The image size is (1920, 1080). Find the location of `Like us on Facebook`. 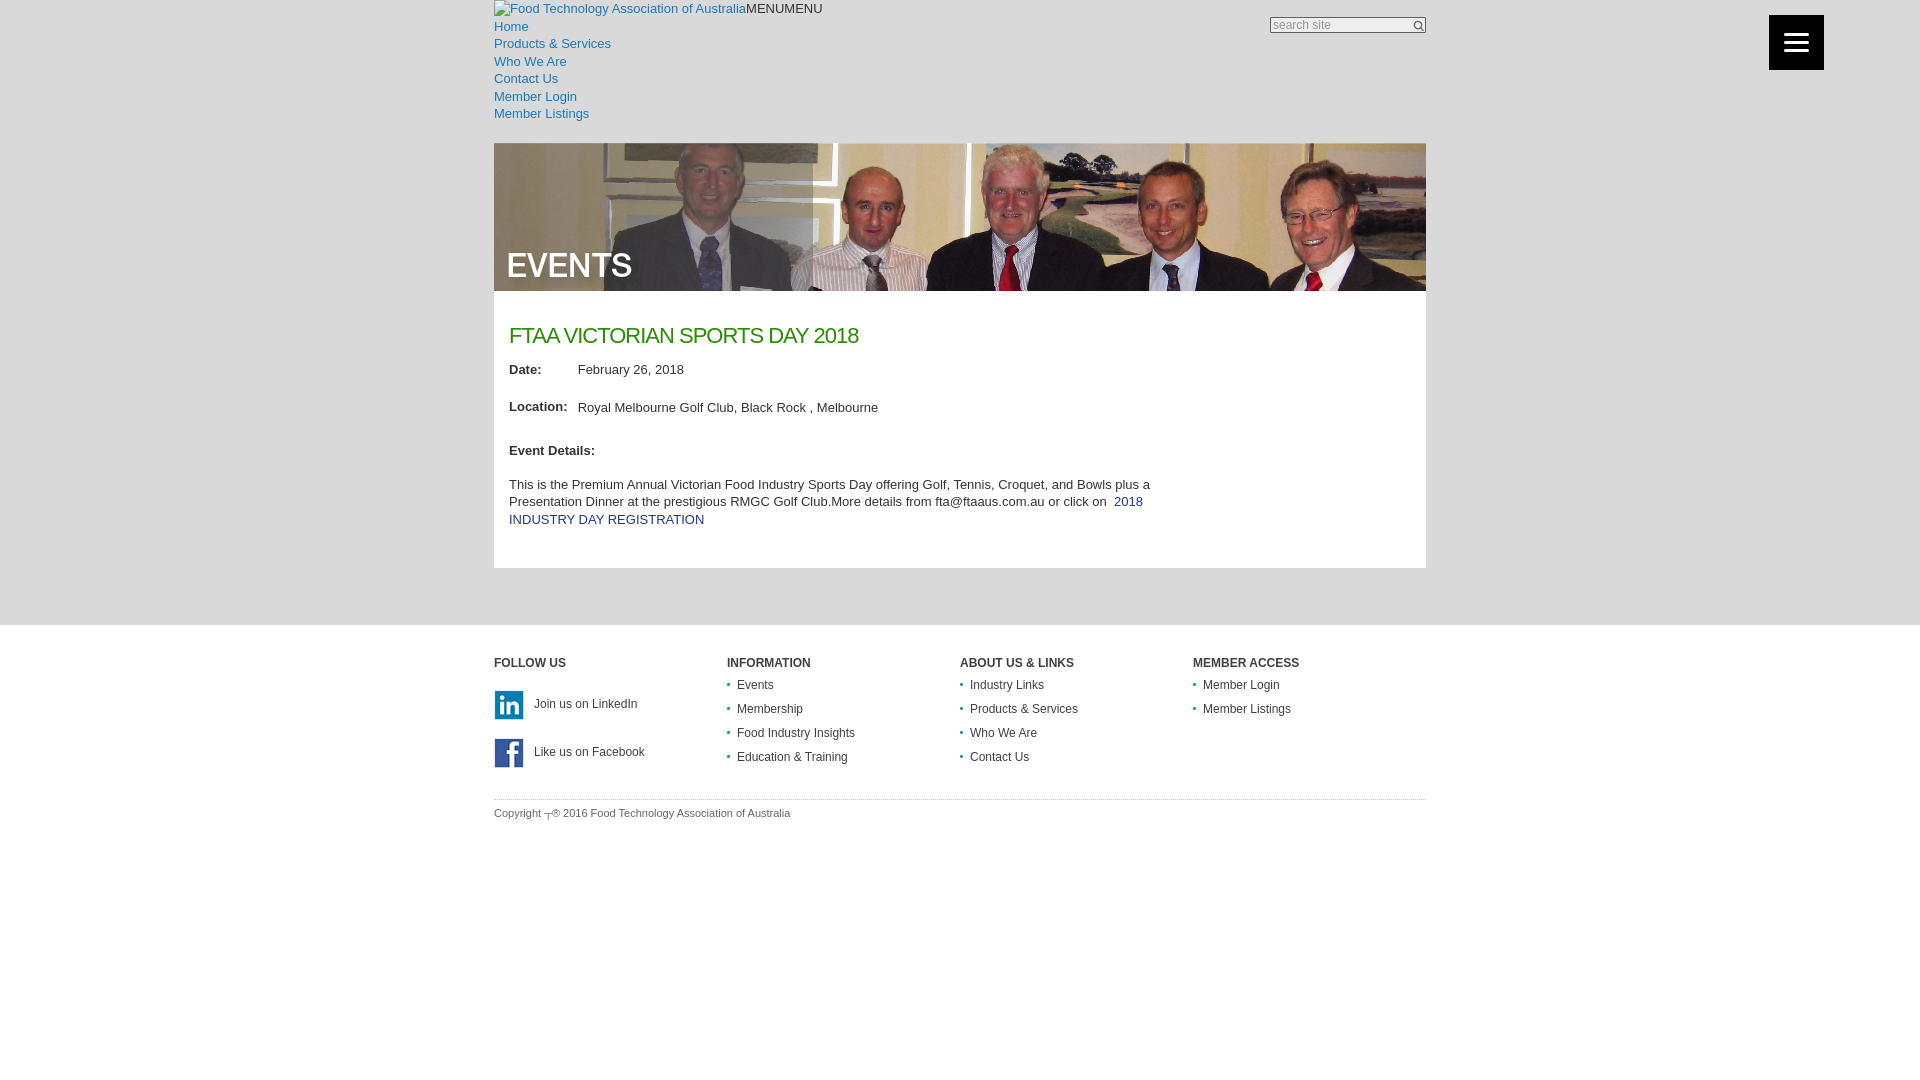

Like us on Facebook is located at coordinates (569, 752).